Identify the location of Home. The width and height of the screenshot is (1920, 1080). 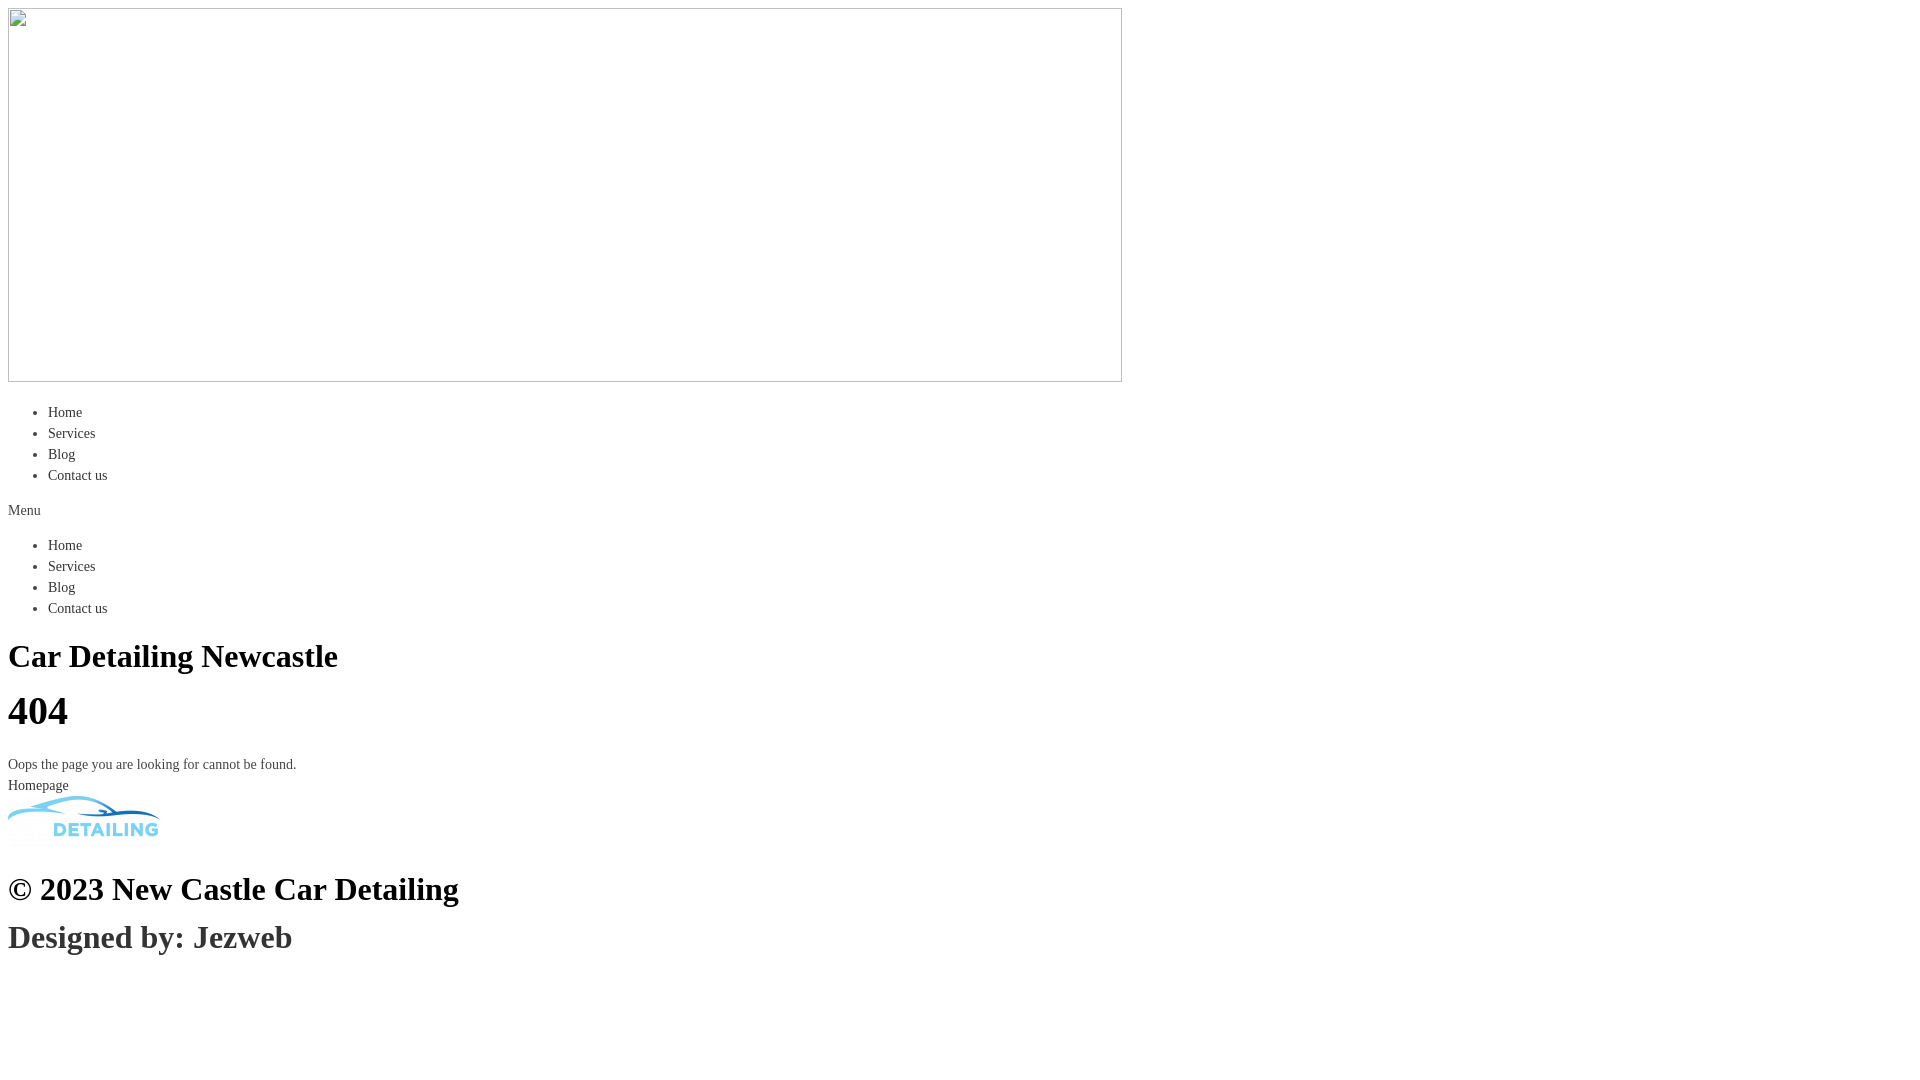
(65, 412).